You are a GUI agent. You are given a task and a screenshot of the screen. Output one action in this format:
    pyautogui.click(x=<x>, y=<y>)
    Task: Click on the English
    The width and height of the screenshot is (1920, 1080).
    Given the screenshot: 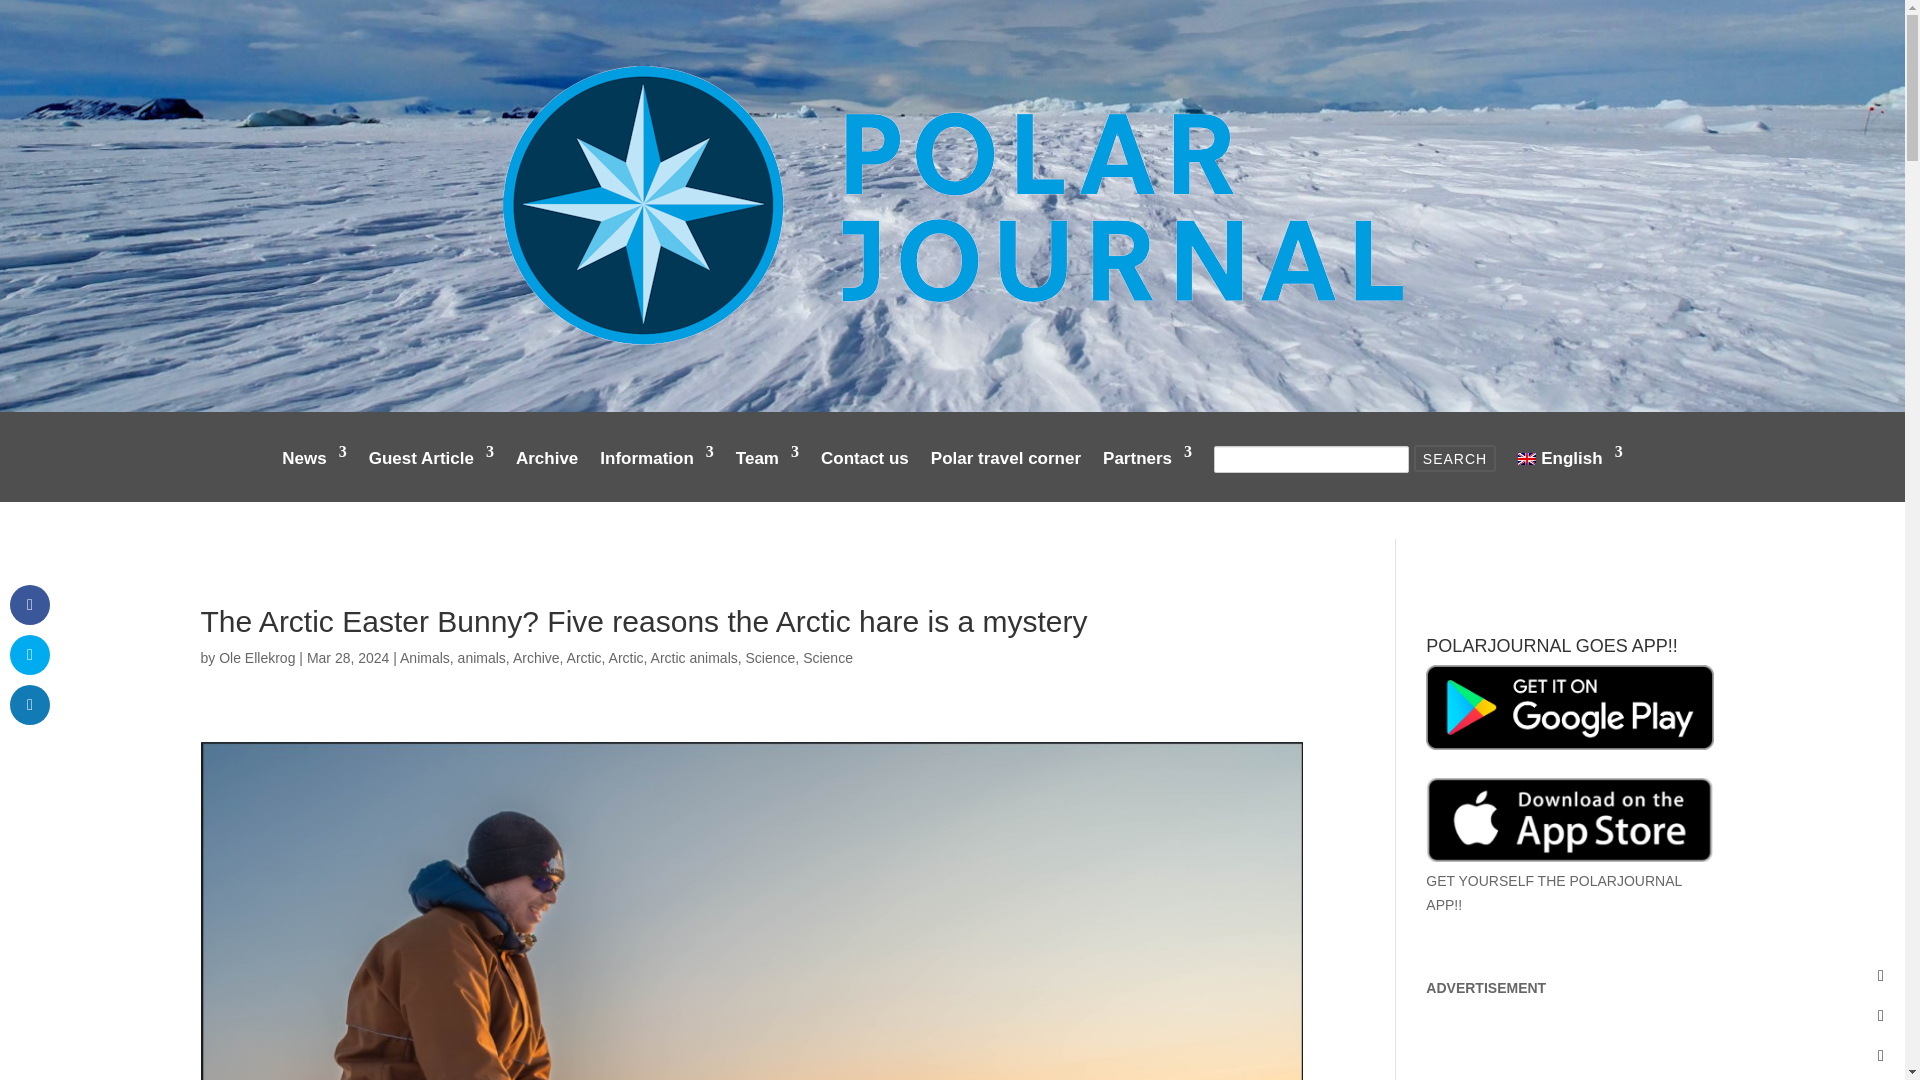 What is the action you would take?
    pyautogui.click(x=1570, y=473)
    